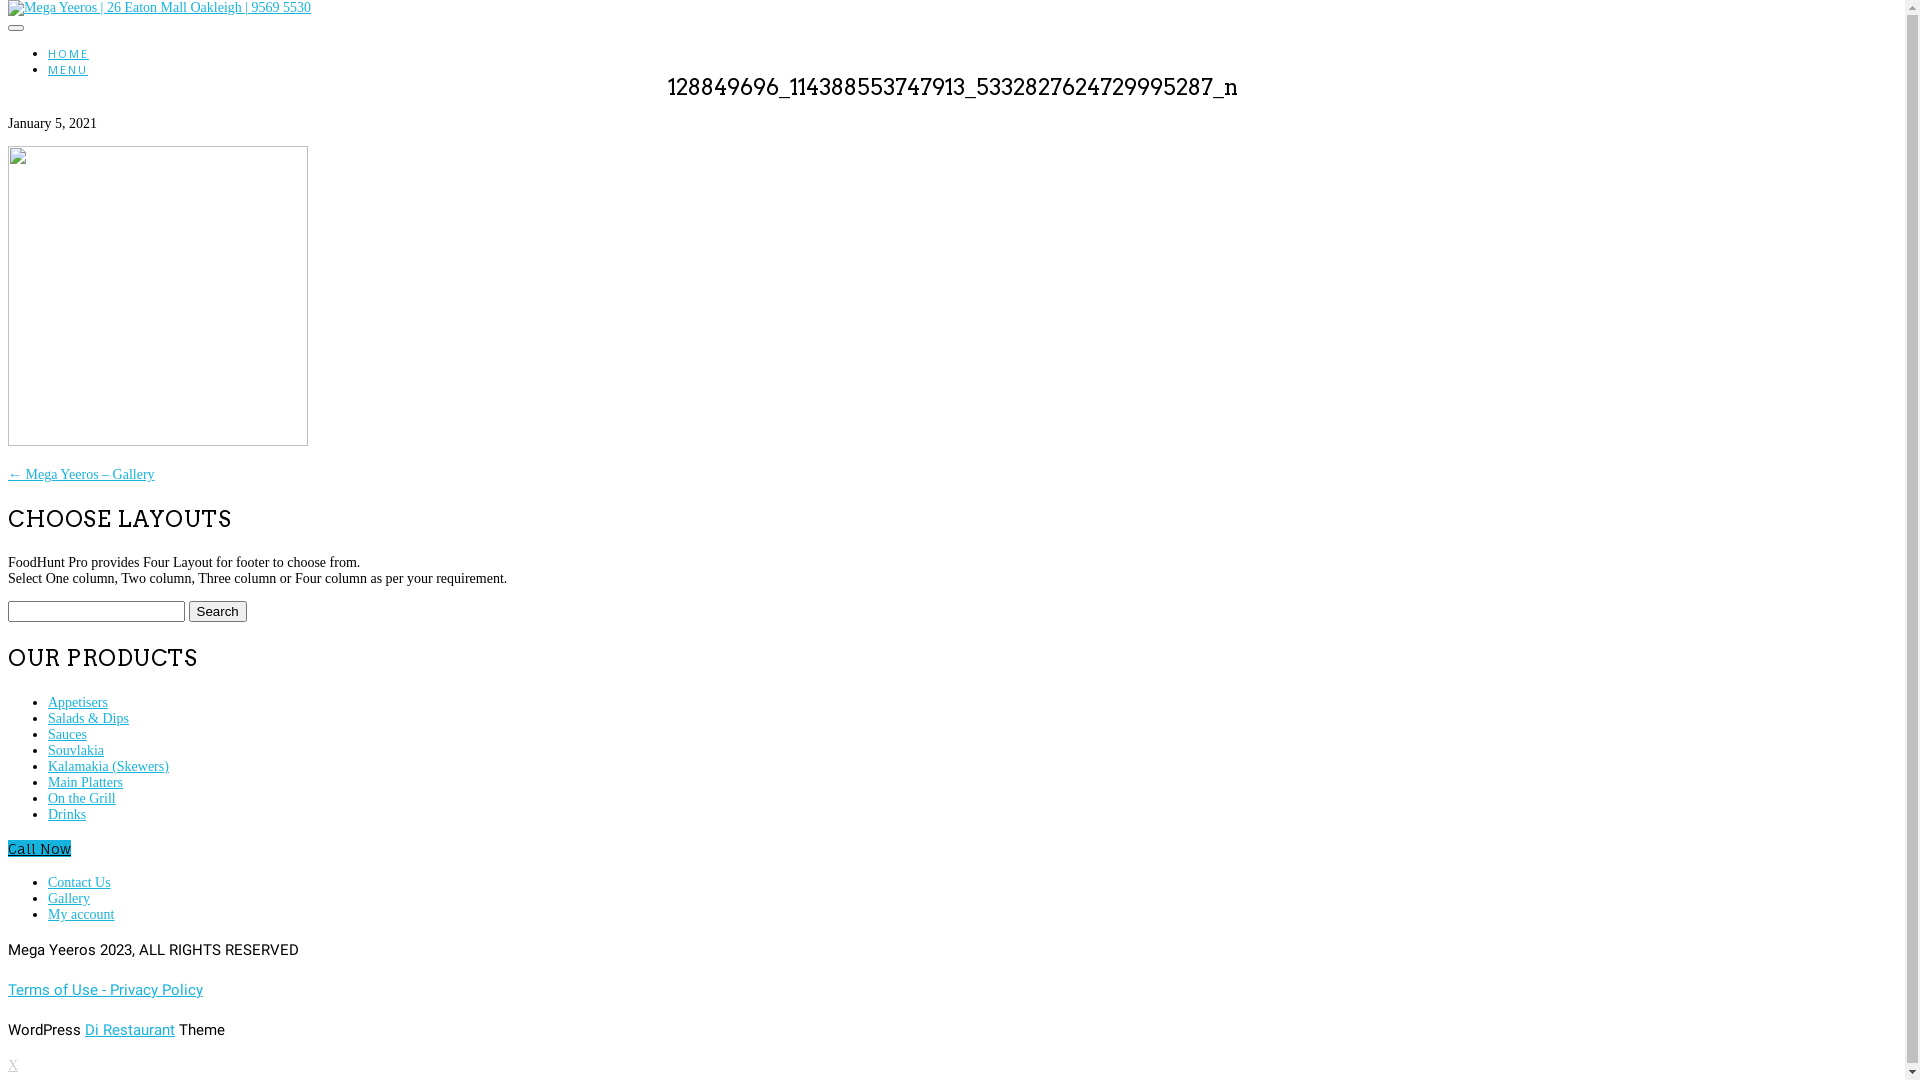 This screenshot has width=1920, height=1080. What do you see at coordinates (82, 798) in the screenshot?
I see `On the Grill` at bounding box center [82, 798].